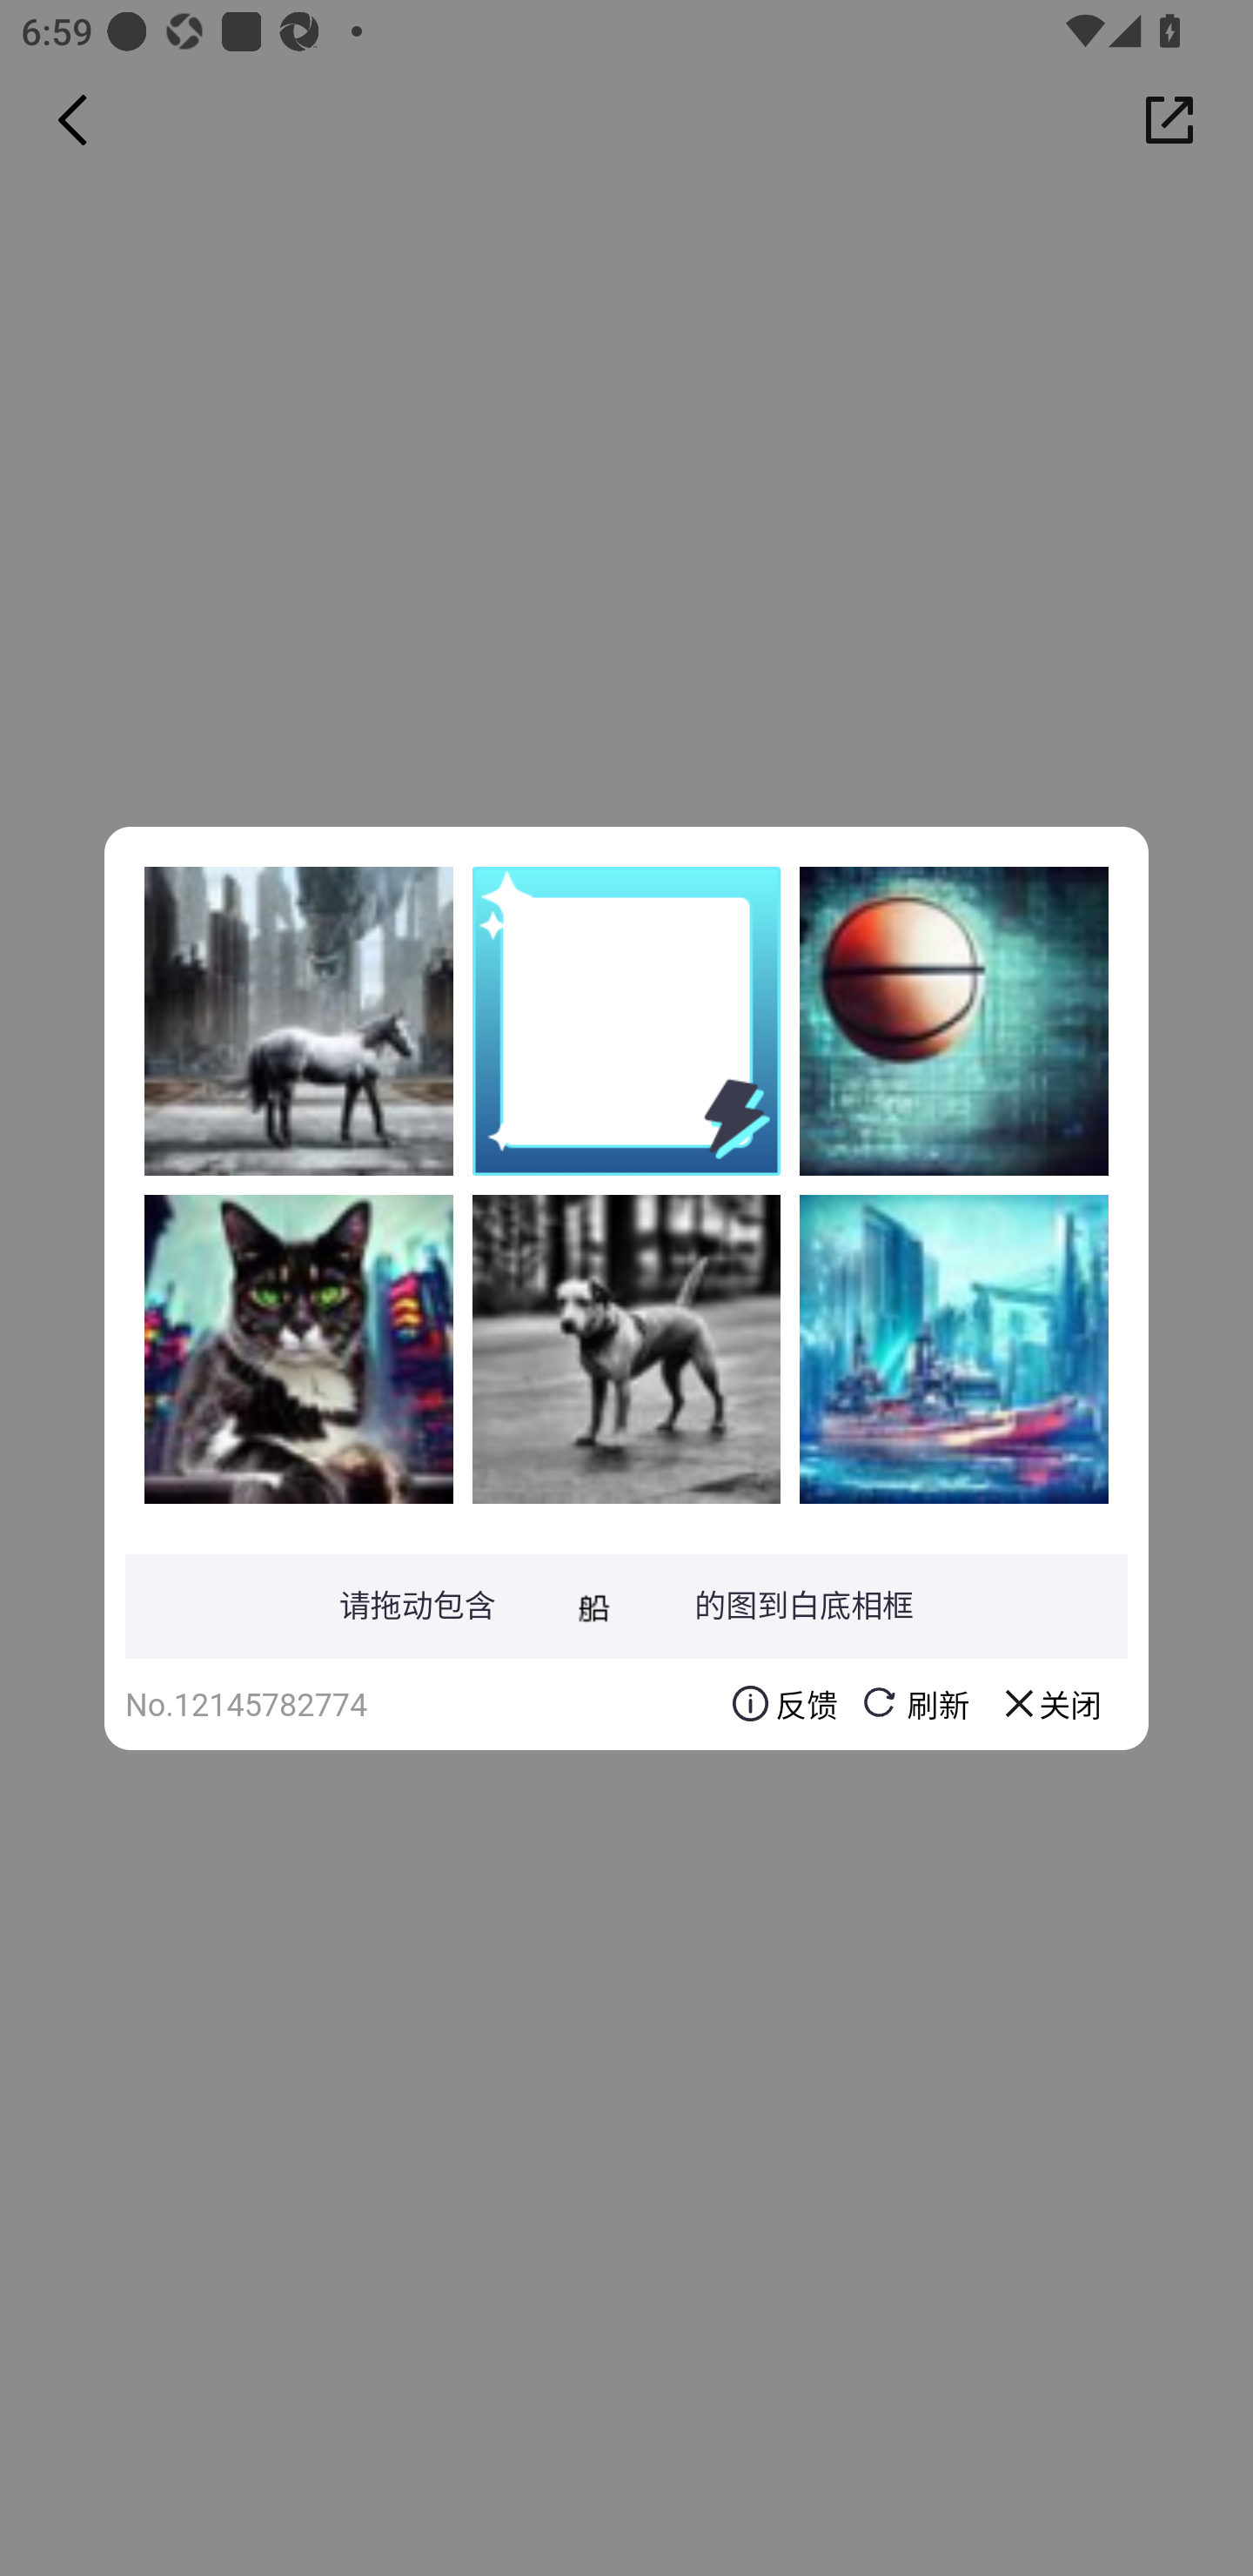 This screenshot has width=1253, height=2576. What do you see at coordinates (954, 1021) in the screenshot?
I see `qfXYhLv+P3jL+` at bounding box center [954, 1021].